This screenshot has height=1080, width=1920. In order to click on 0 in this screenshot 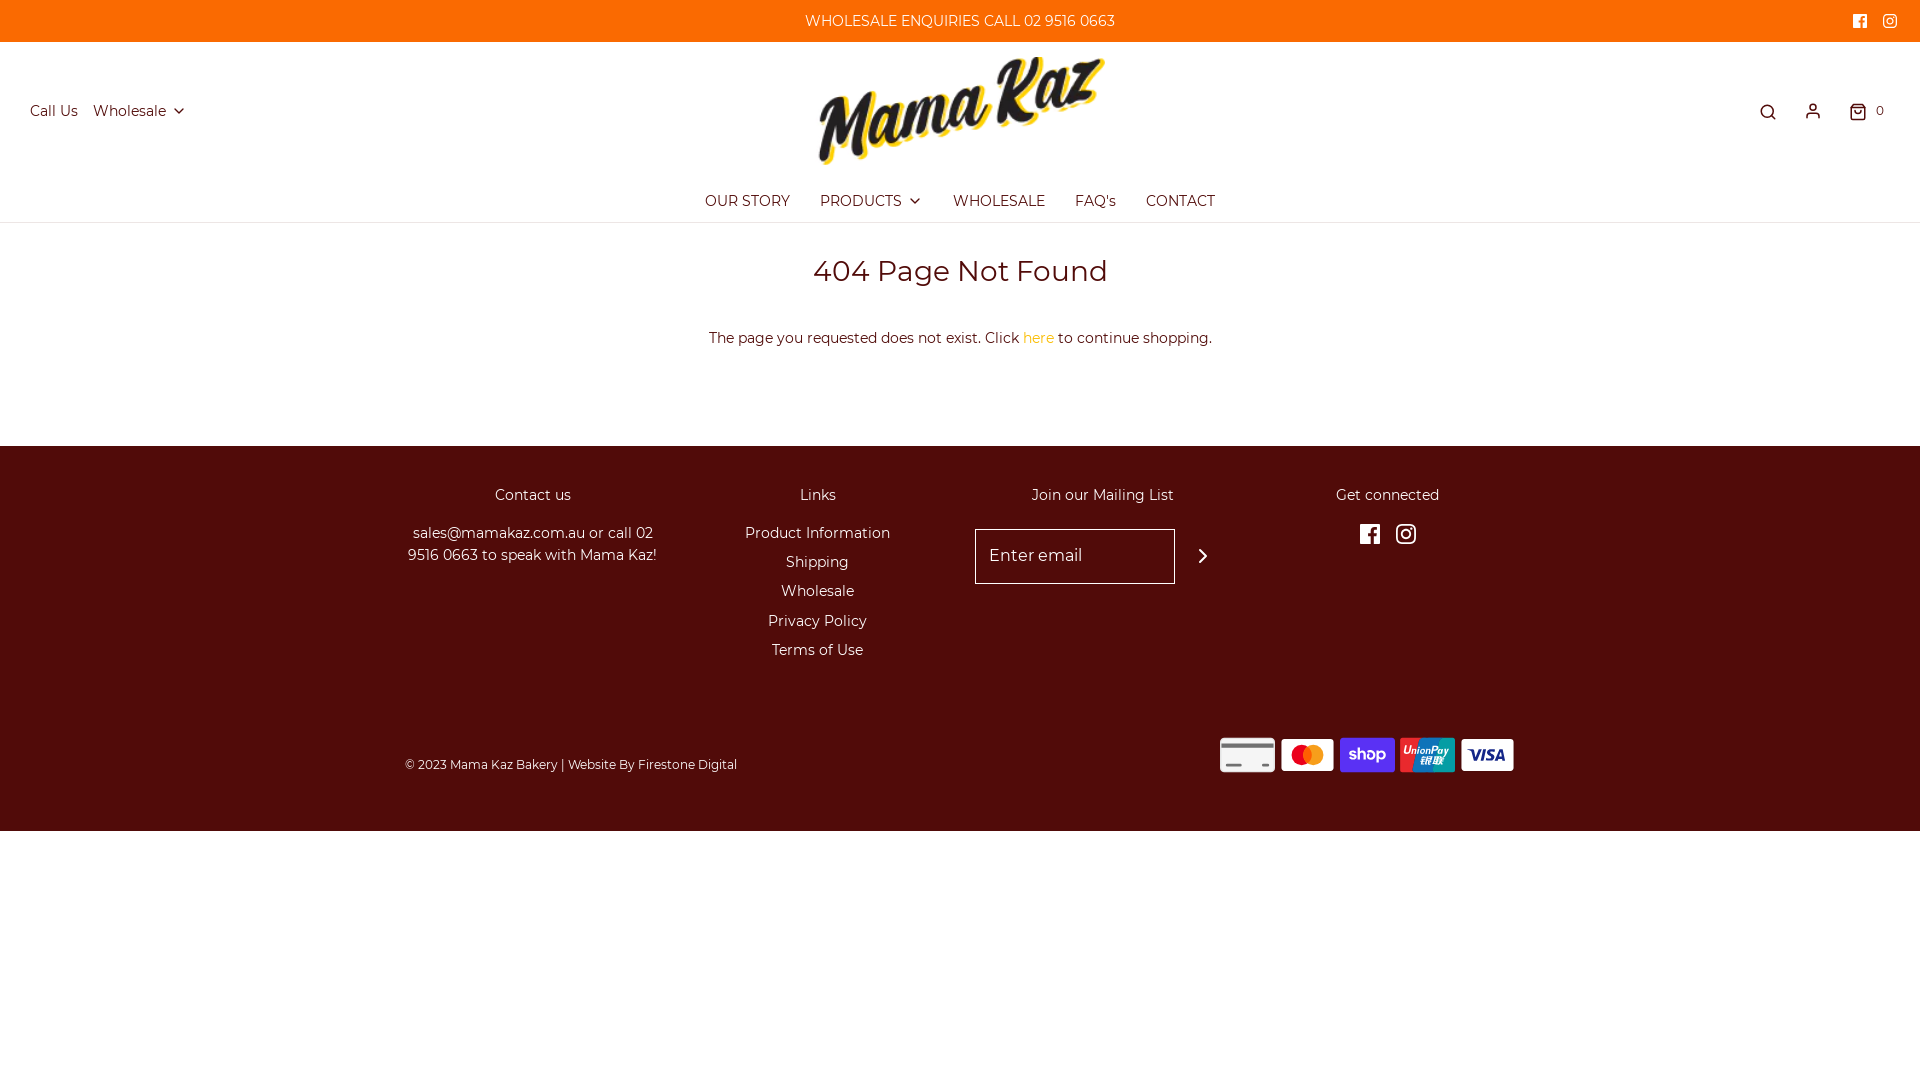, I will do `click(1865, 111)`.